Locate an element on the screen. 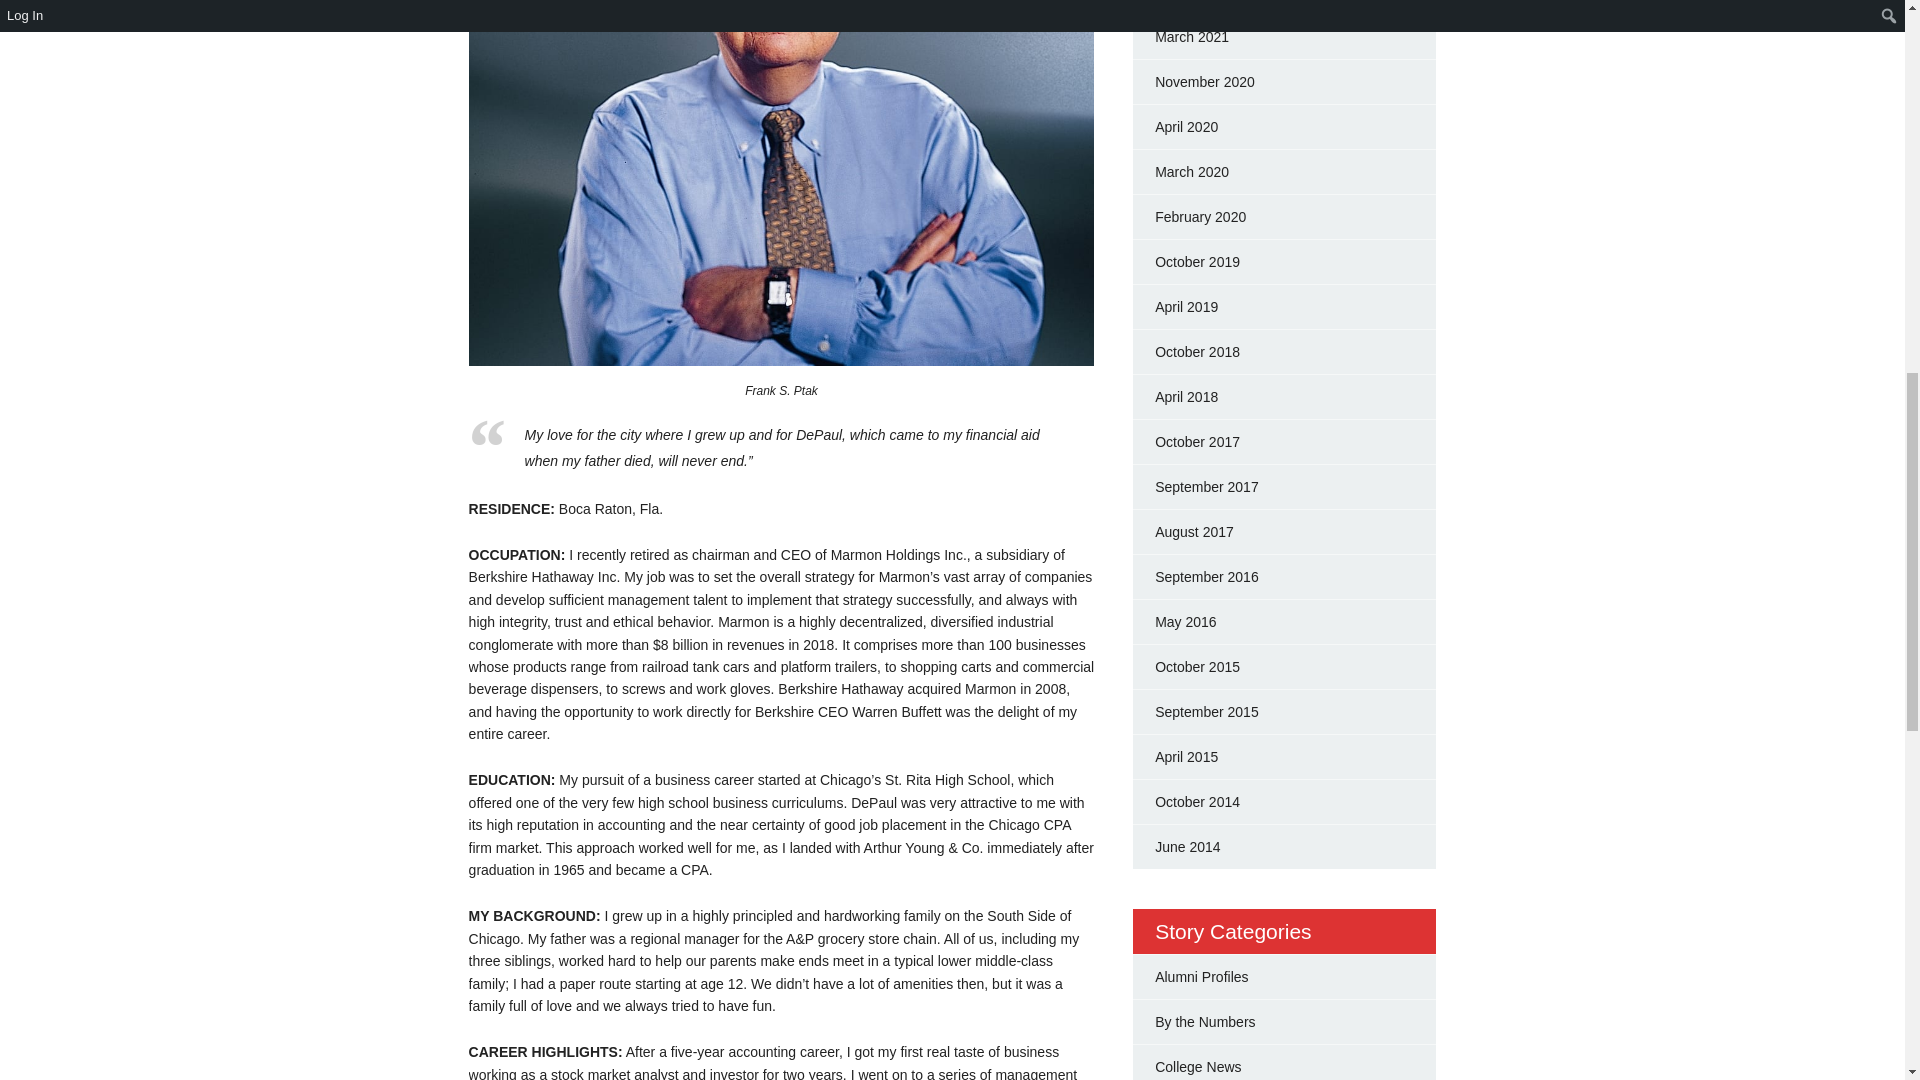  October 2017 is located at coordinates (1198, 442).